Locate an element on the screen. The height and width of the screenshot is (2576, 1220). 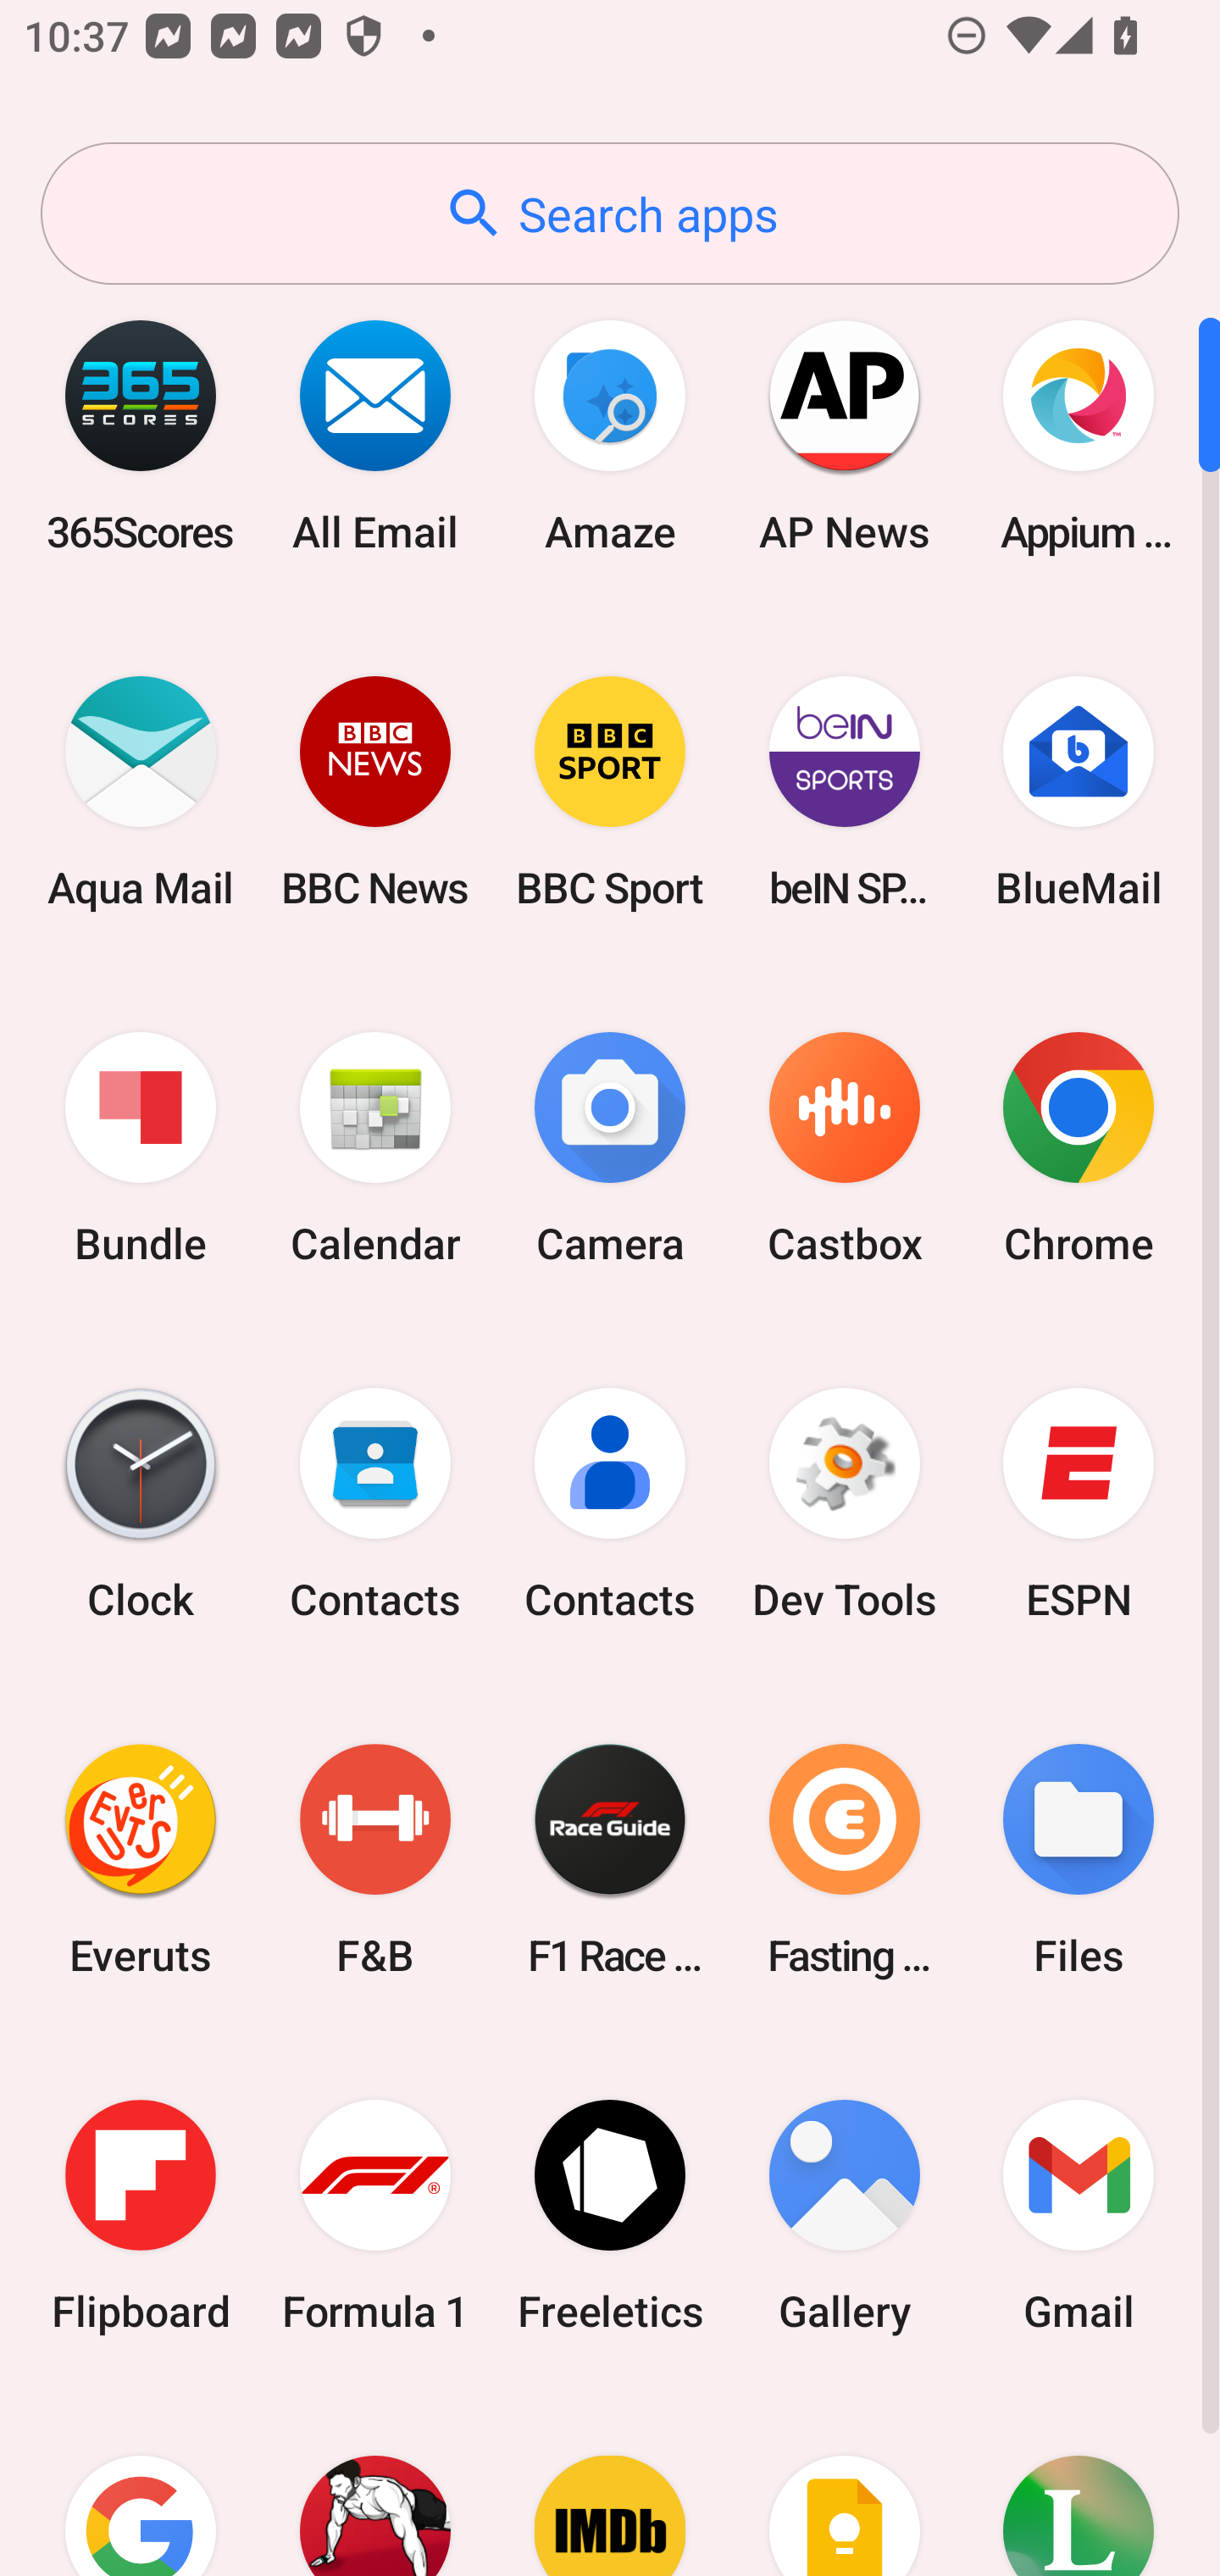
Dev Tools is located at coordinates (844, 1504).